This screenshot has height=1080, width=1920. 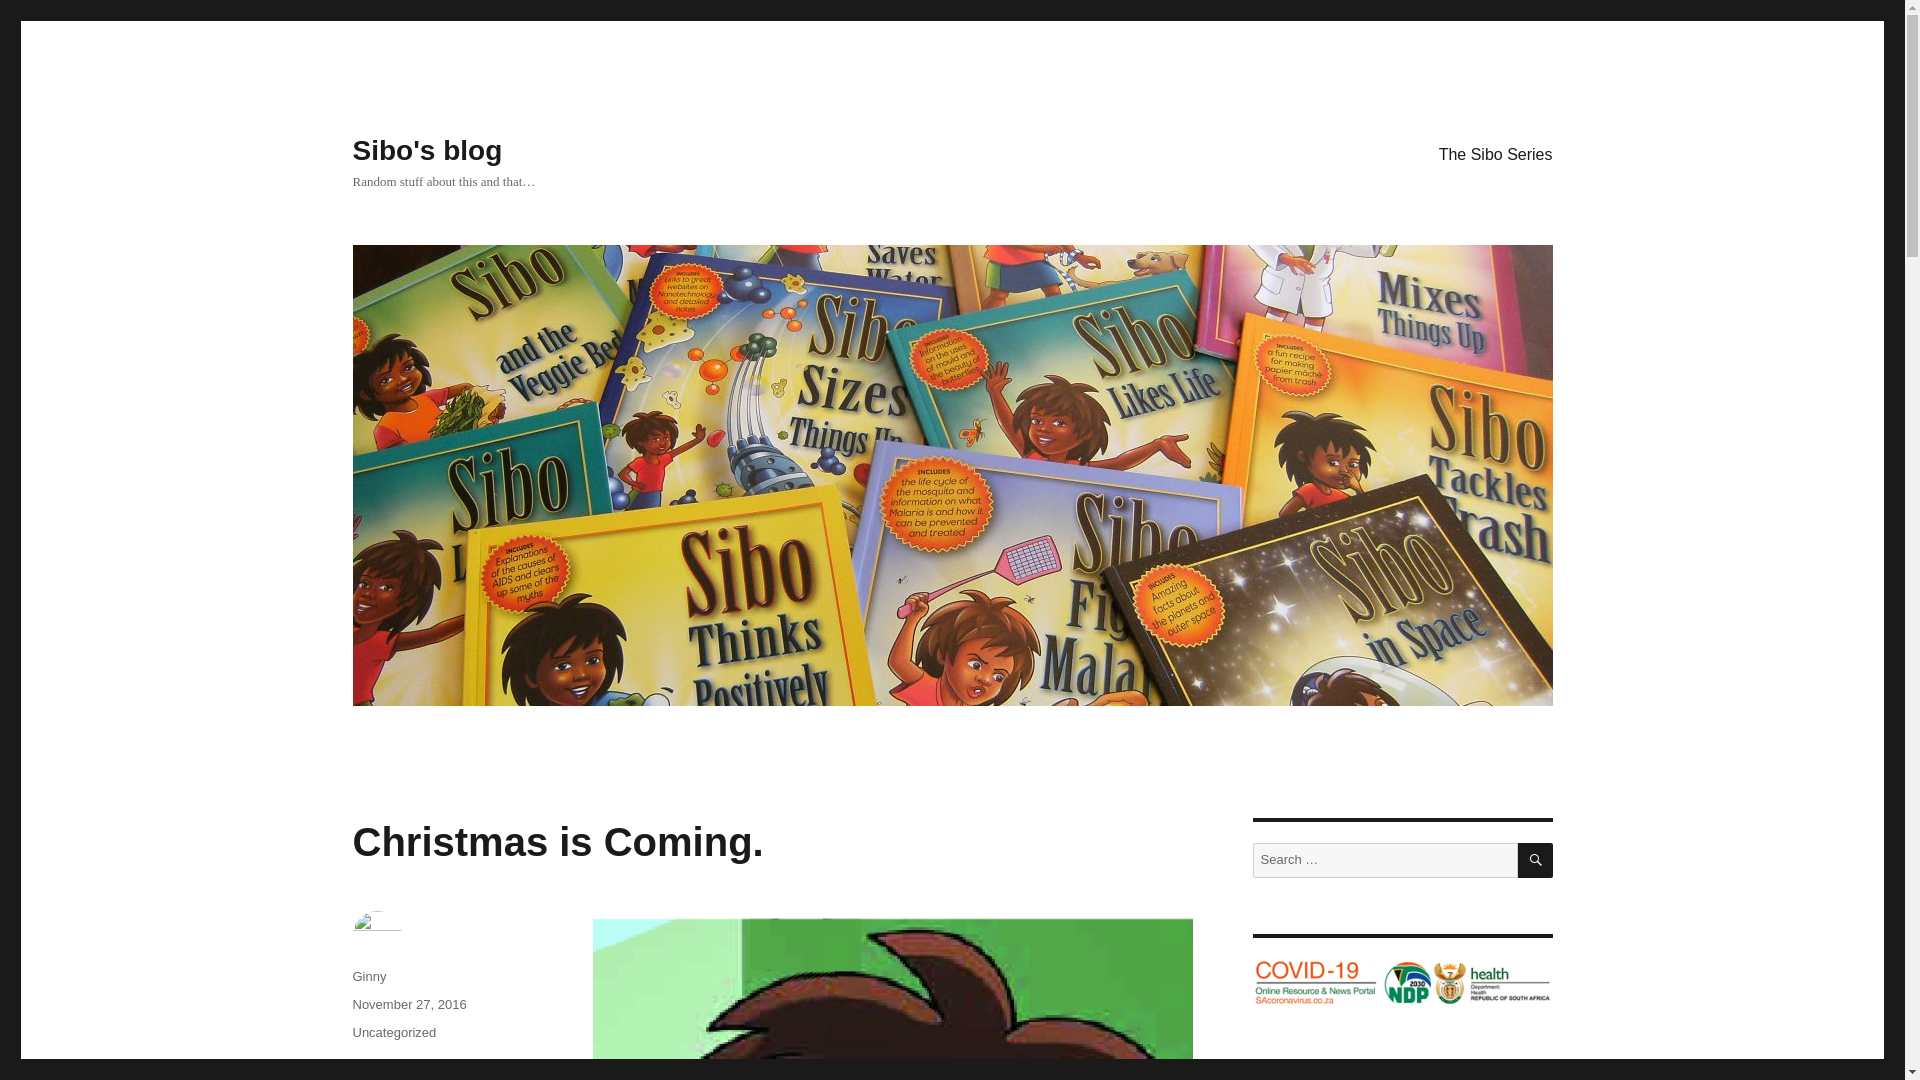 What do you see at coordinates (408, 1004) in the screenshot?
I see `November 27, 2016` at bounding box center [408, 1004].